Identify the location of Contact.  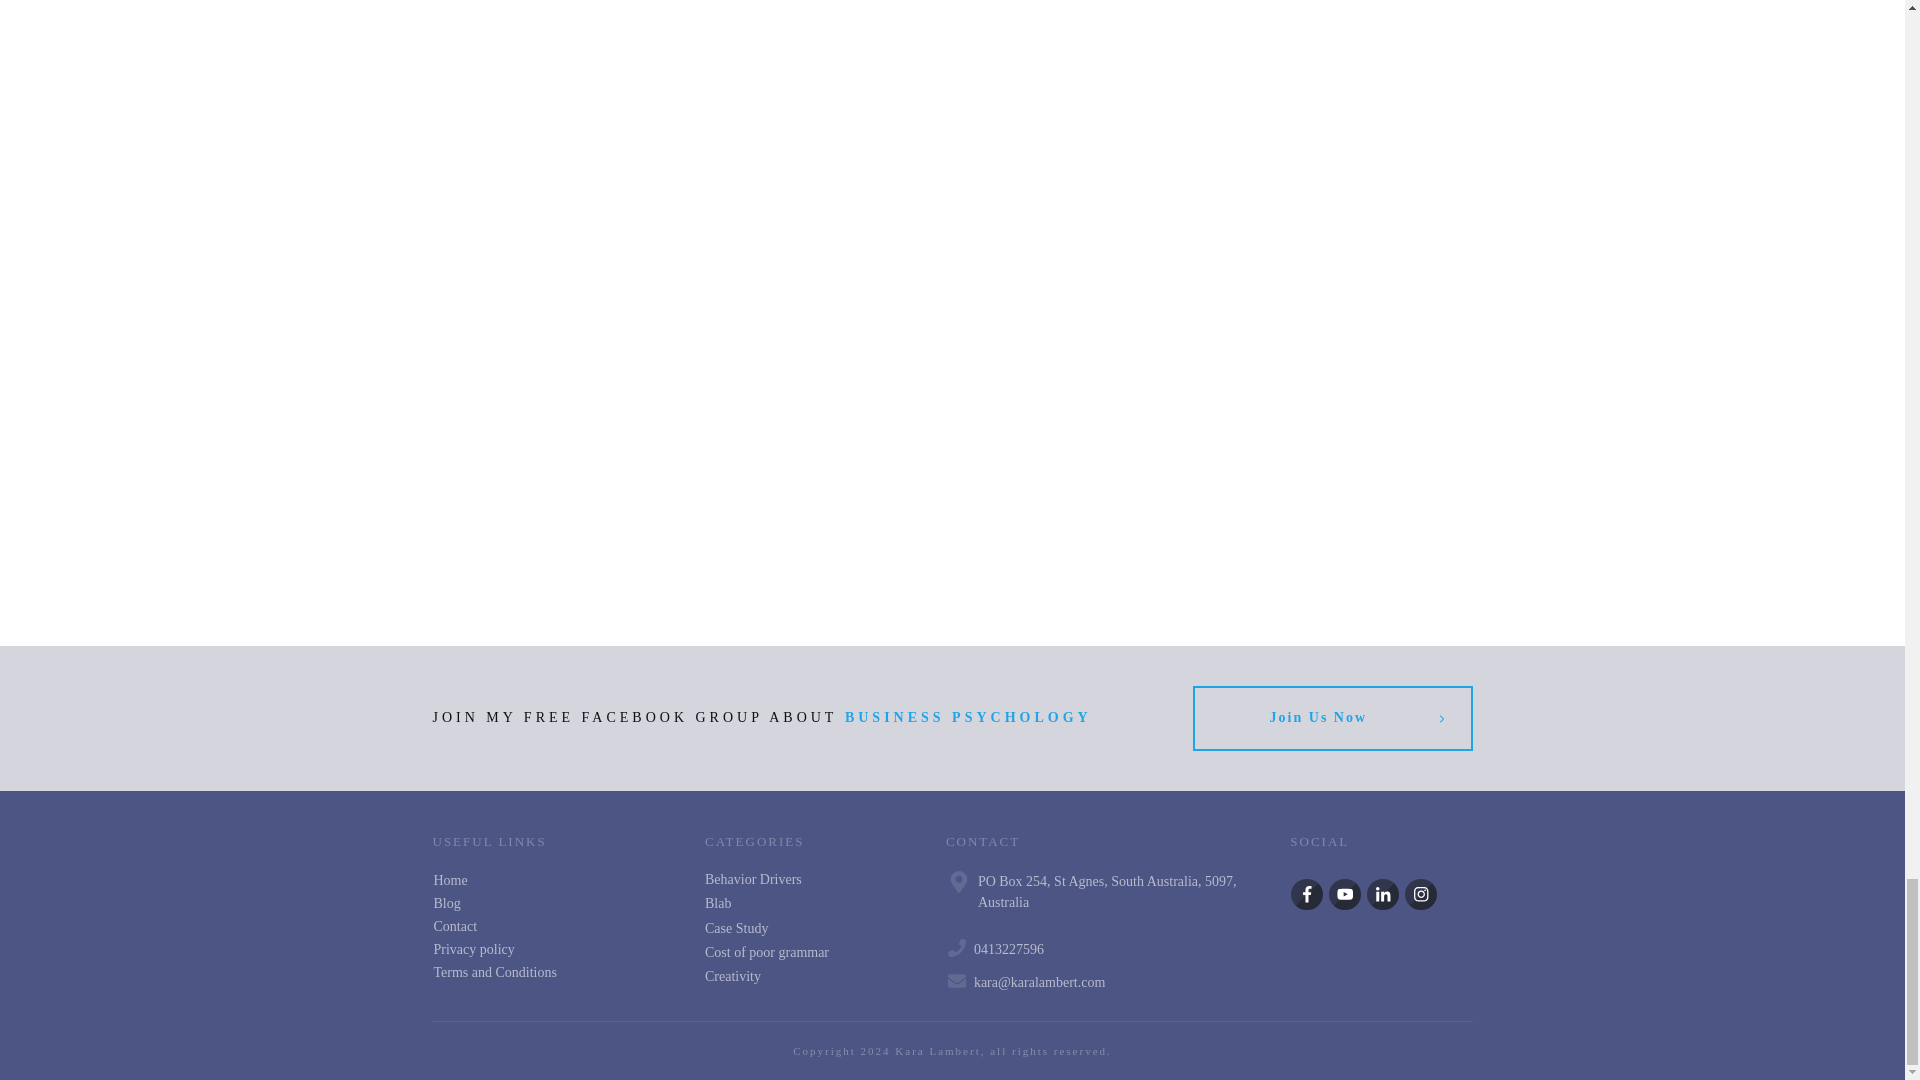
(456, 926).